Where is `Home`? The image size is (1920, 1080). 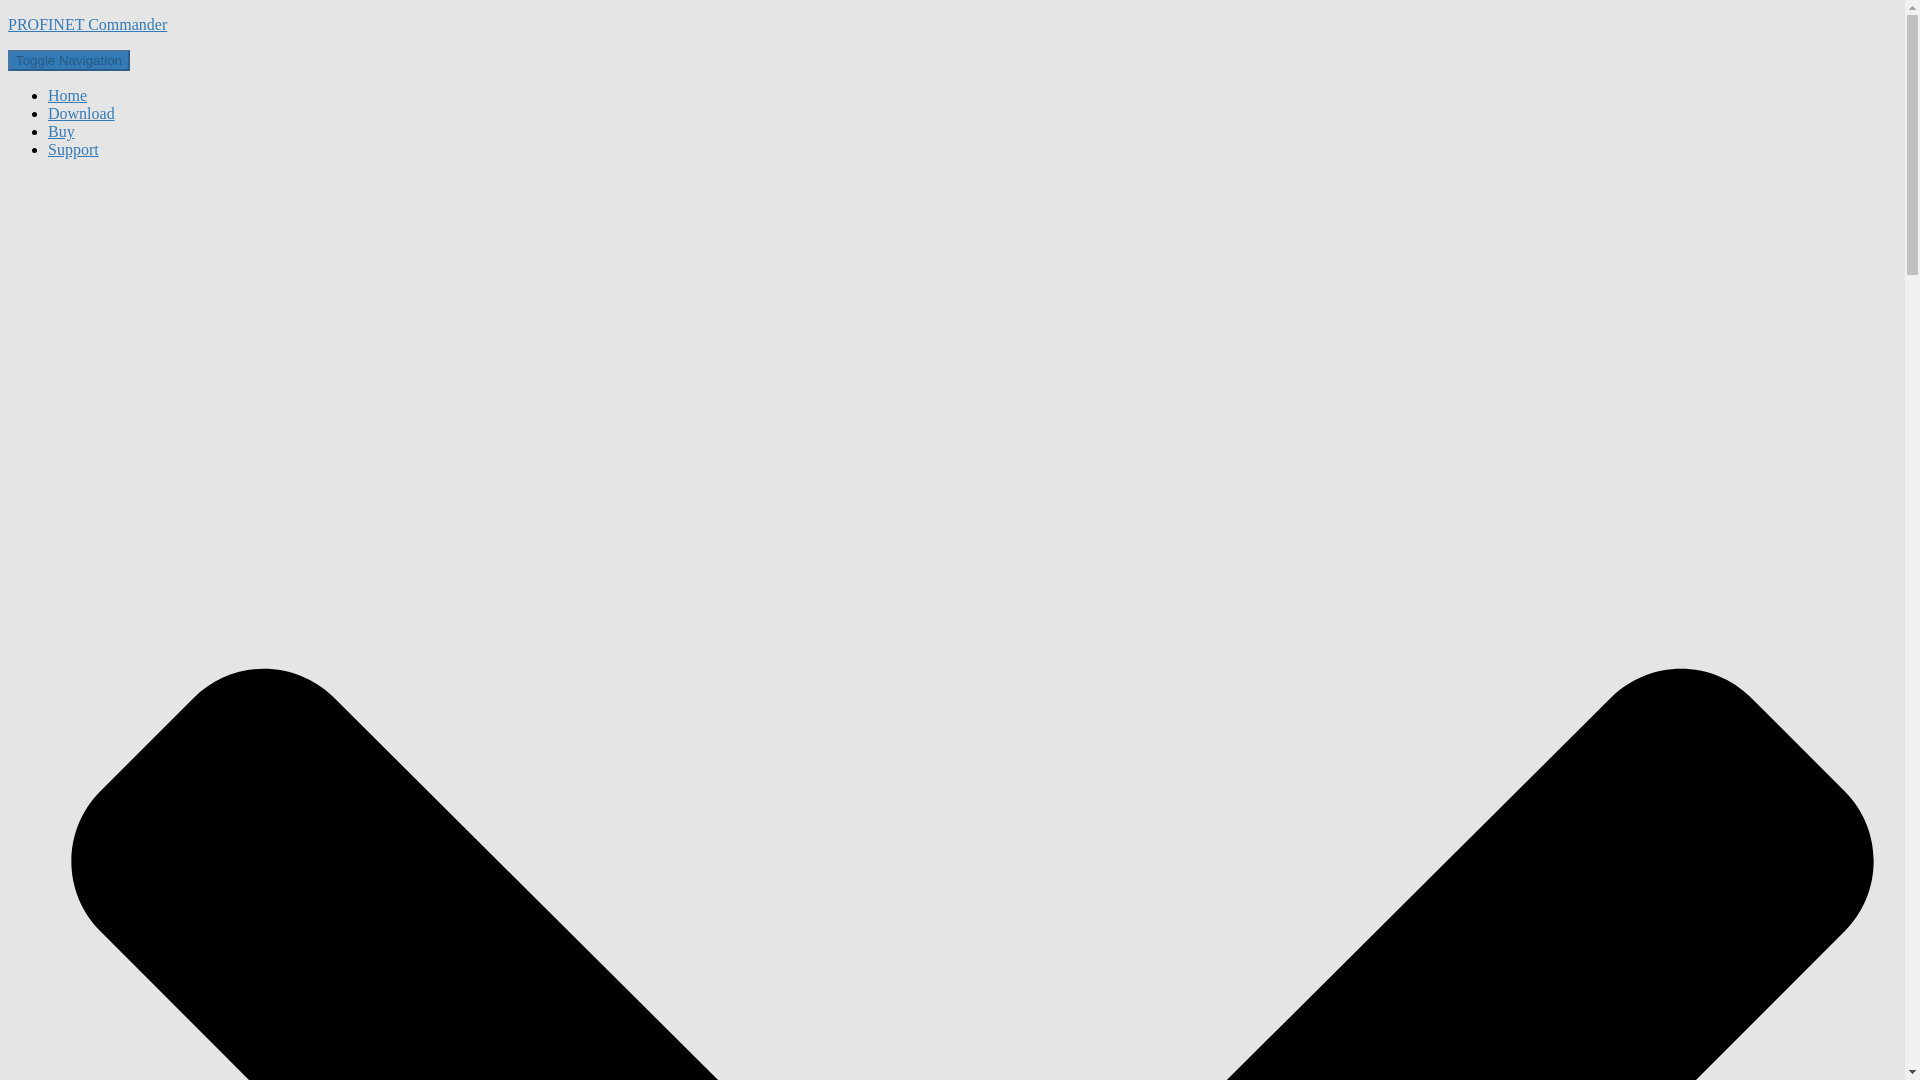
Home is located at coordinates (67, 95).